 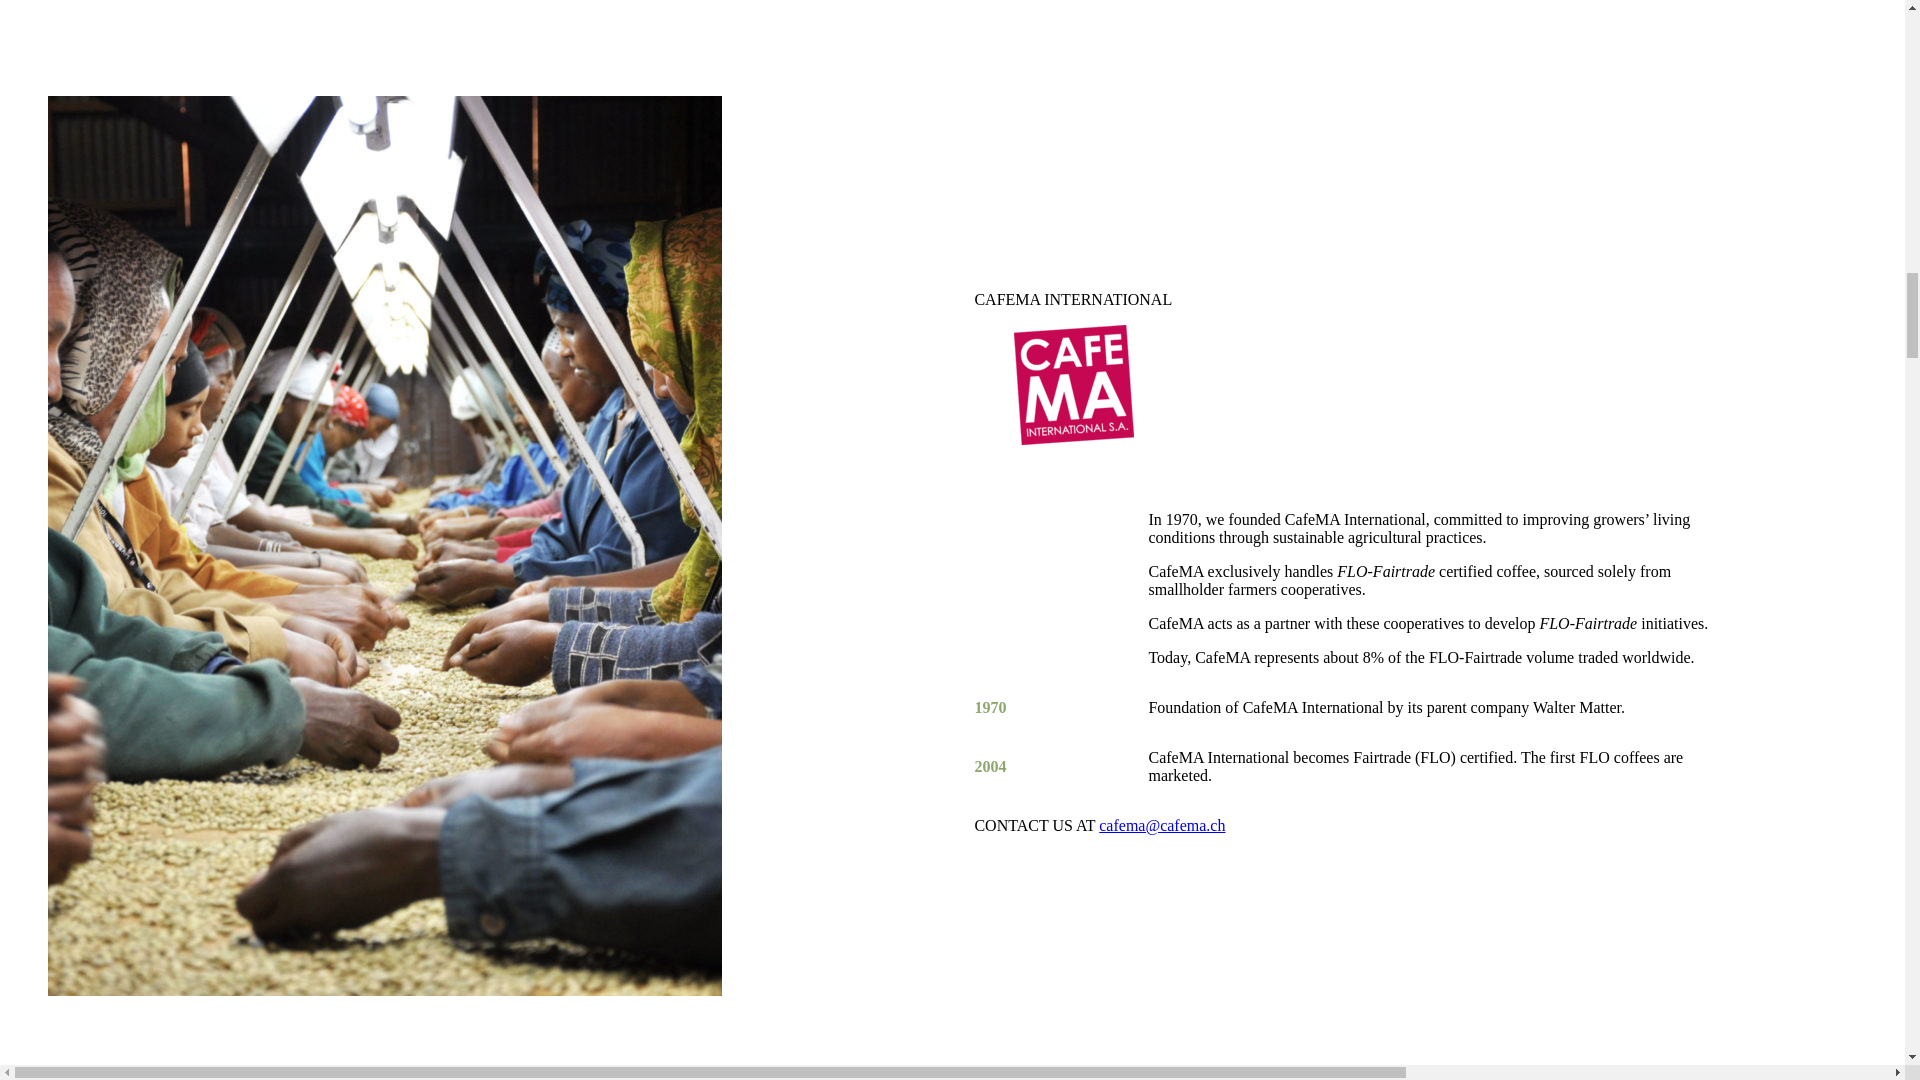 I want to click on History, so click(x=88, y=342).